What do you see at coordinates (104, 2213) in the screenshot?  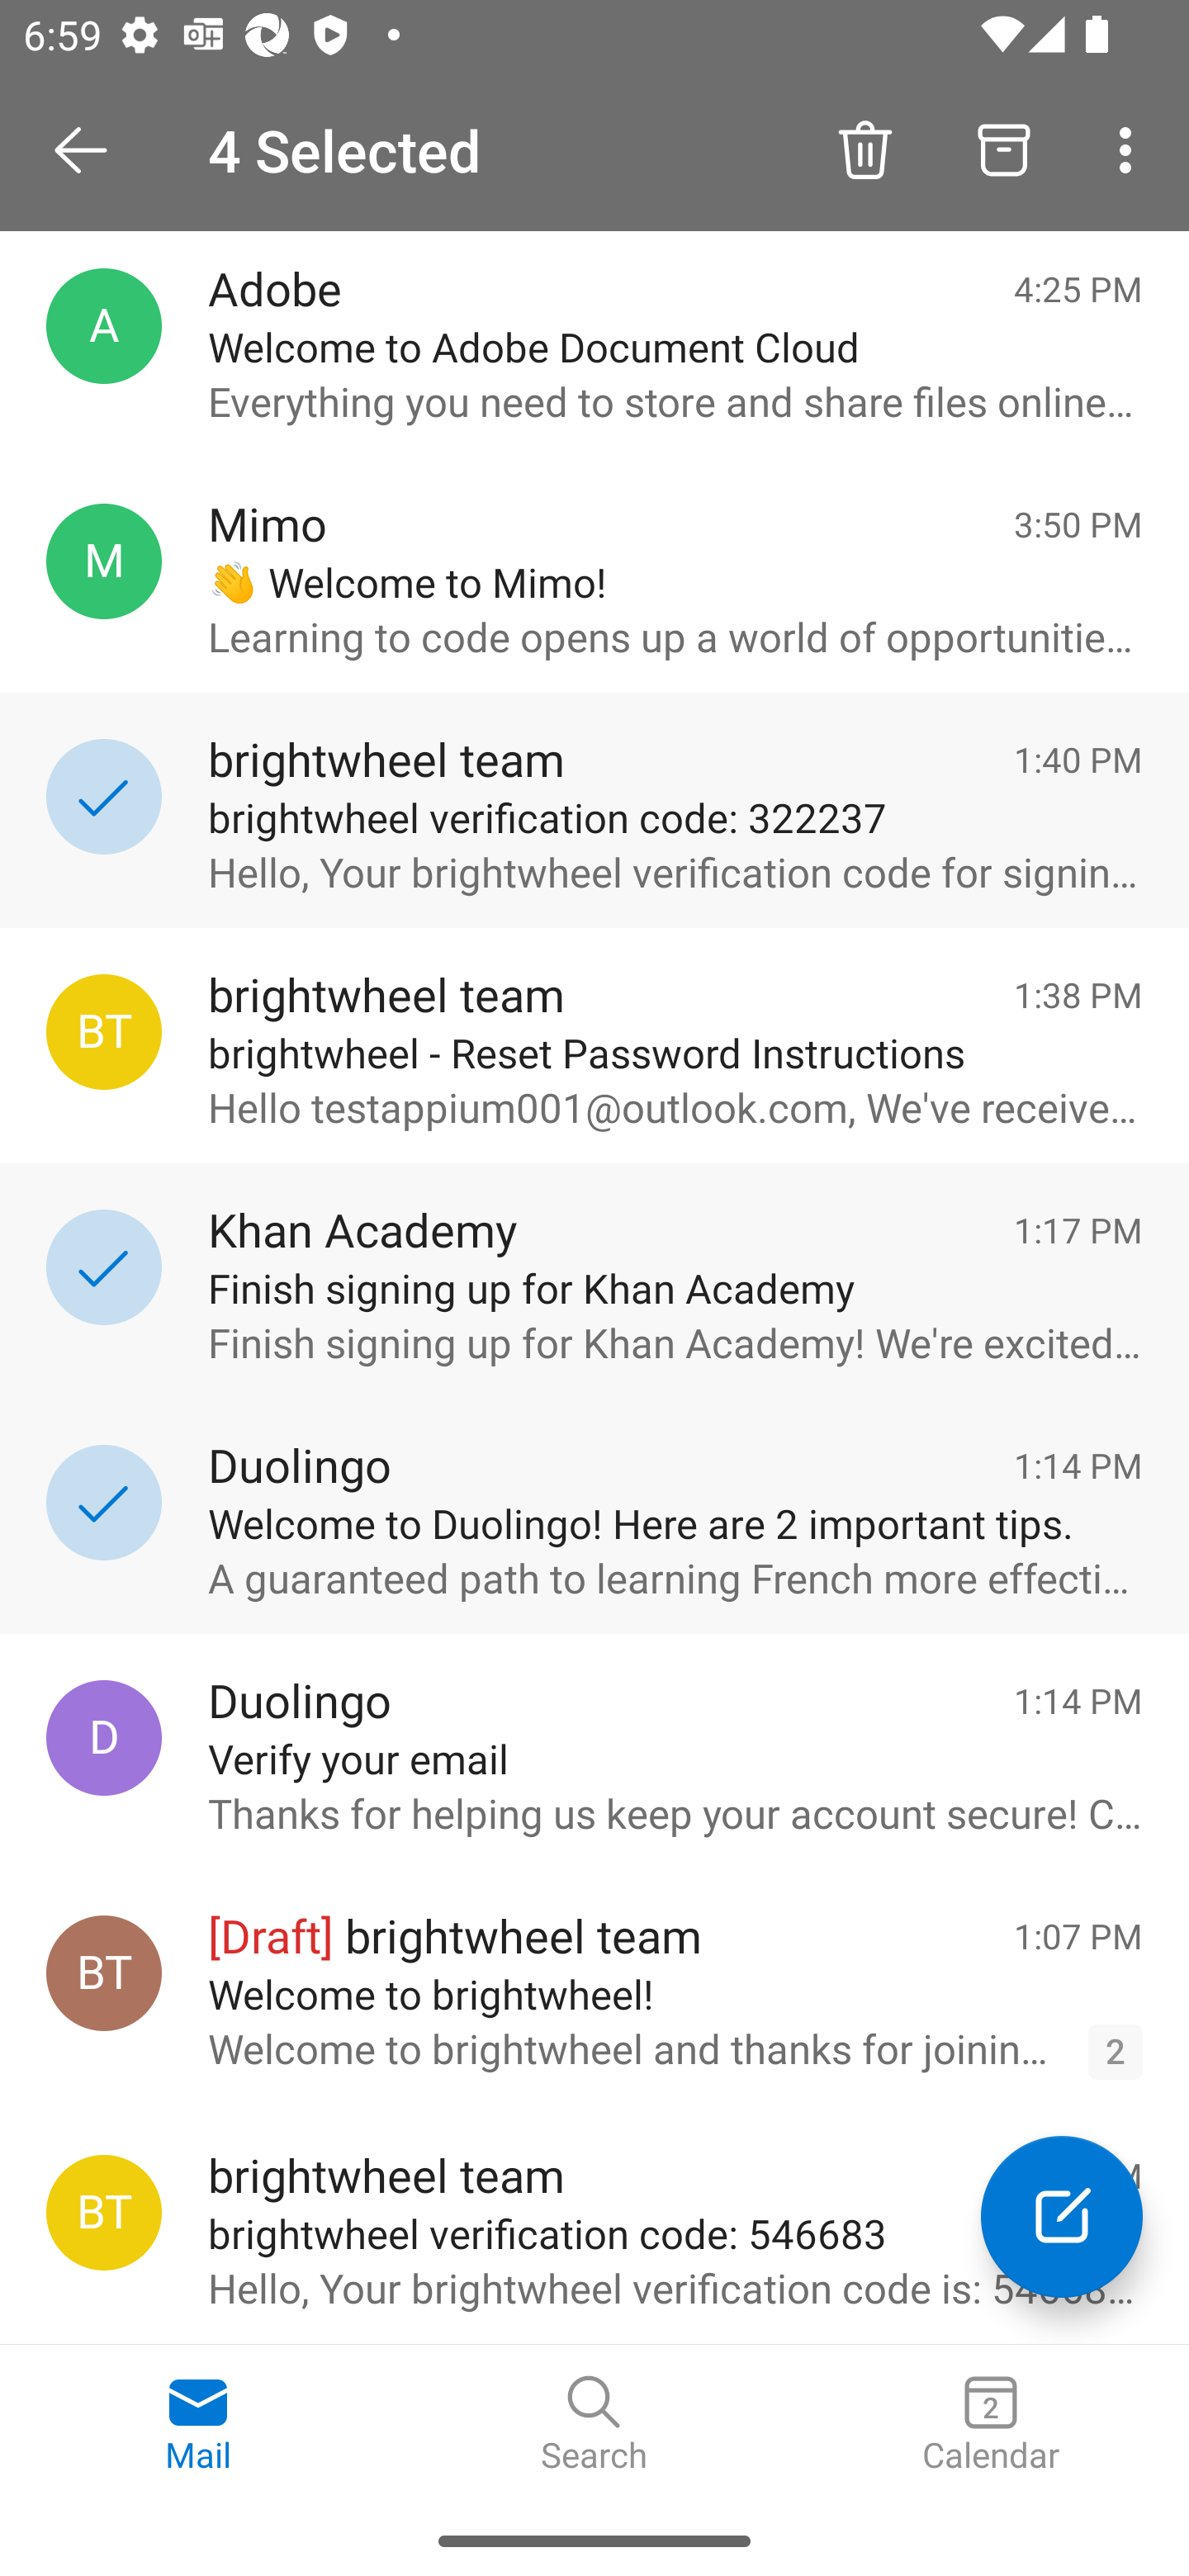 I see `brightwheel team, recovery@mybrightwheel.com` at bounding box center [104, 2213].